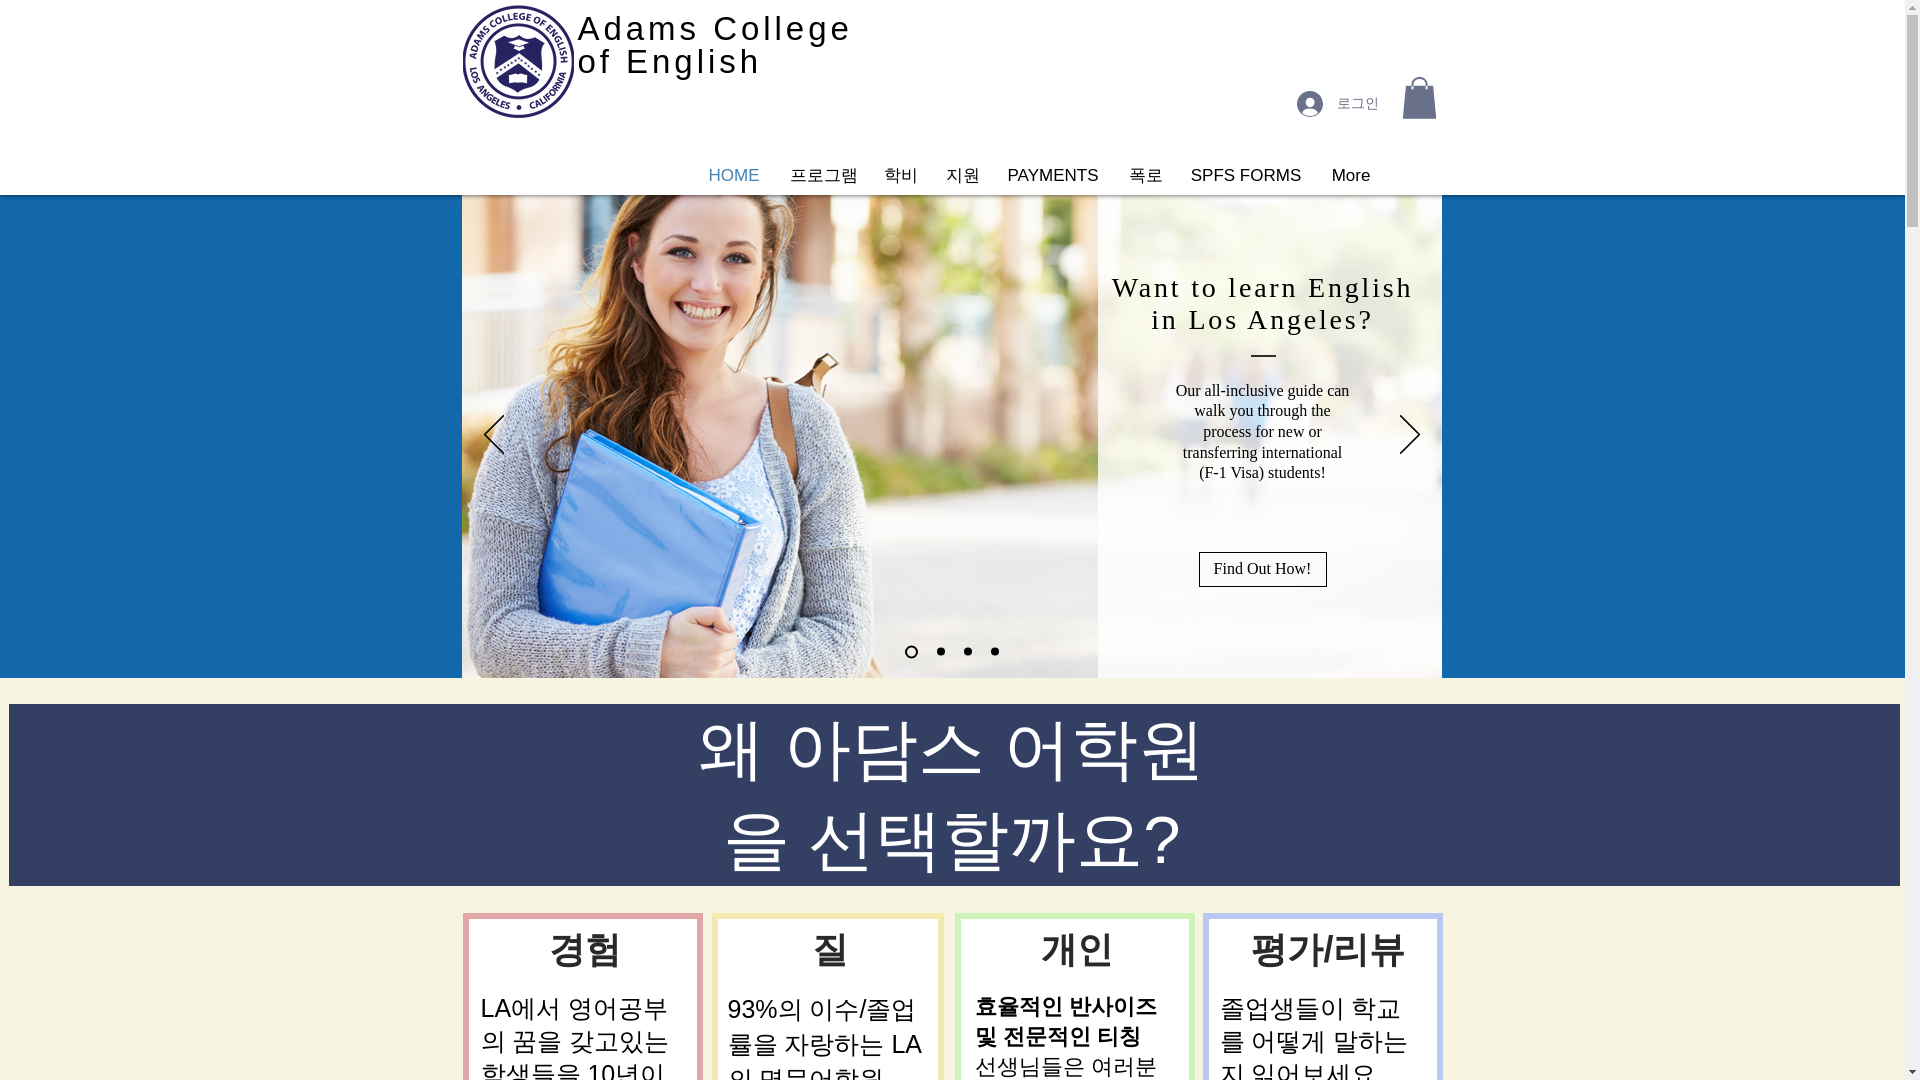 The image size is (1920, 1080). What do you see at coordinates (1246, 175) in the screenshot?
I see `SPFS FORMS` at bounding box center [1246, 175].